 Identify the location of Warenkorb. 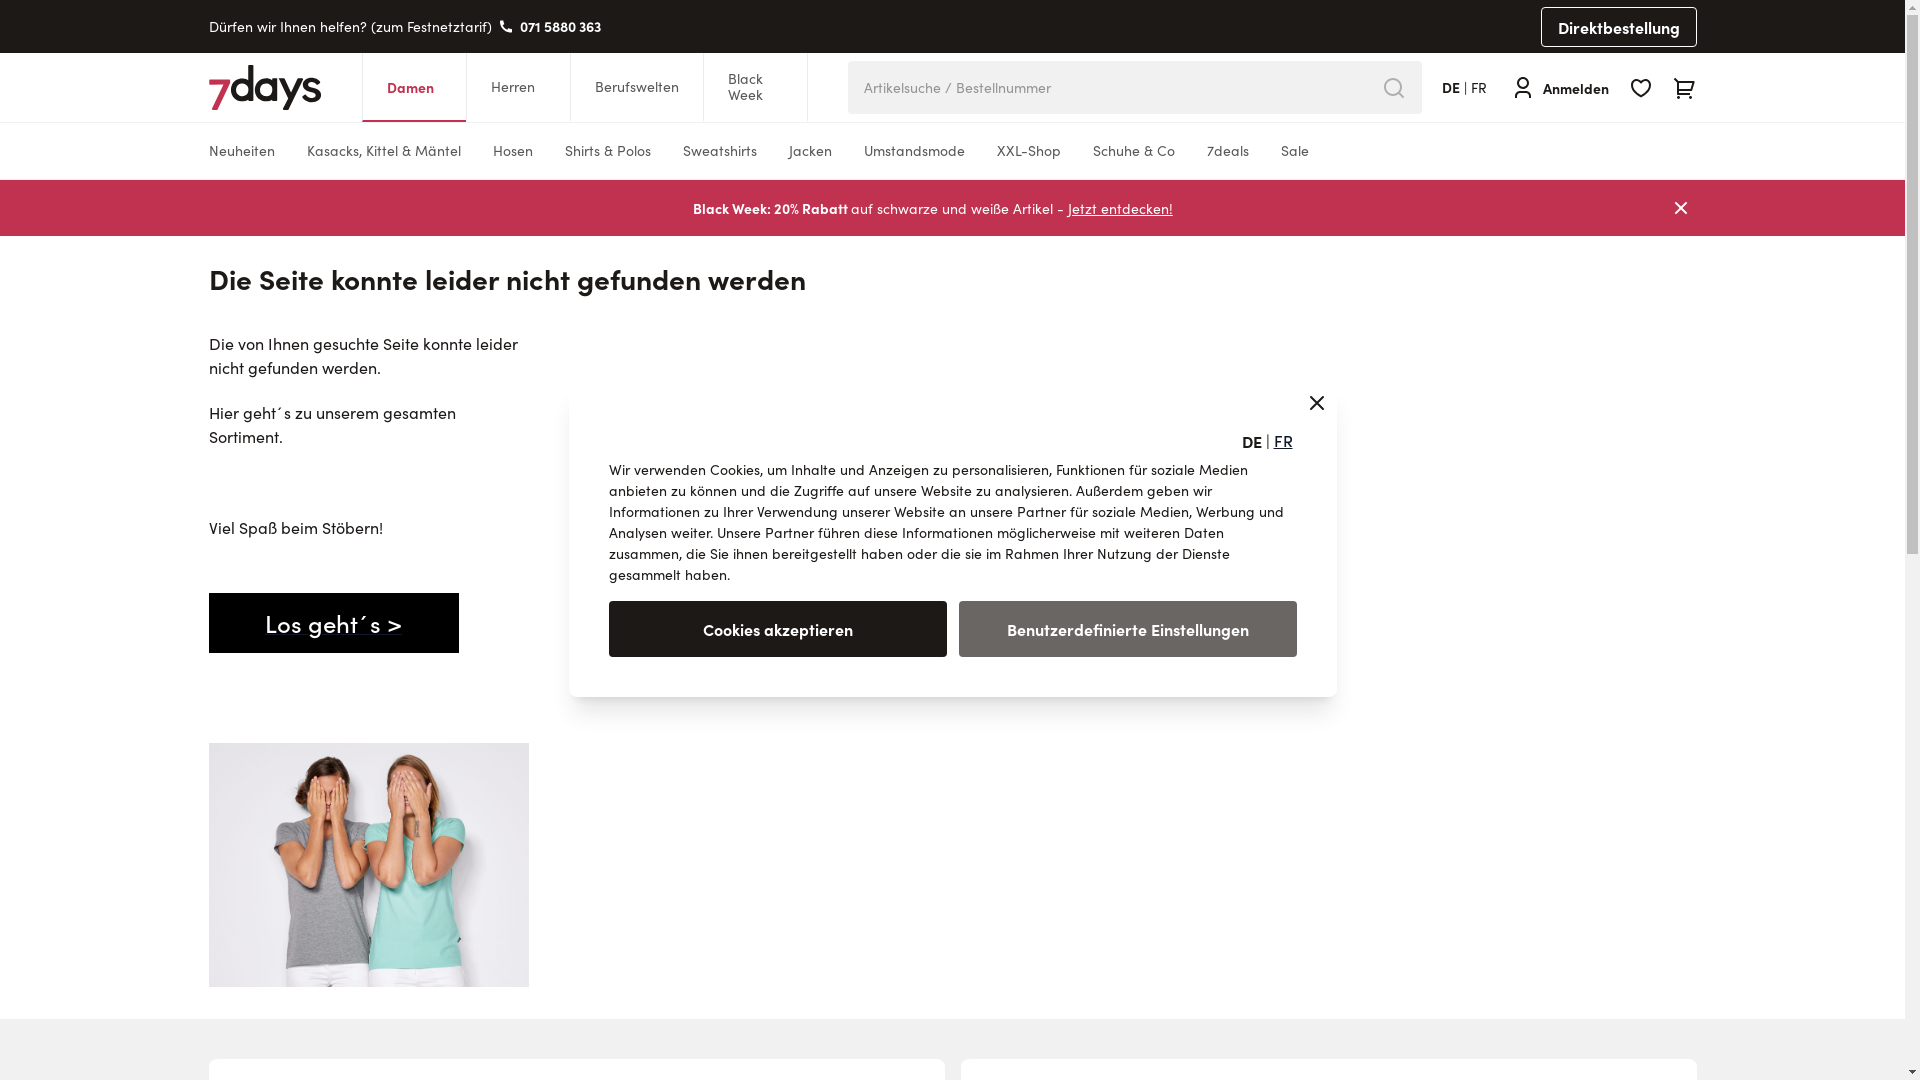
(1684, 88).